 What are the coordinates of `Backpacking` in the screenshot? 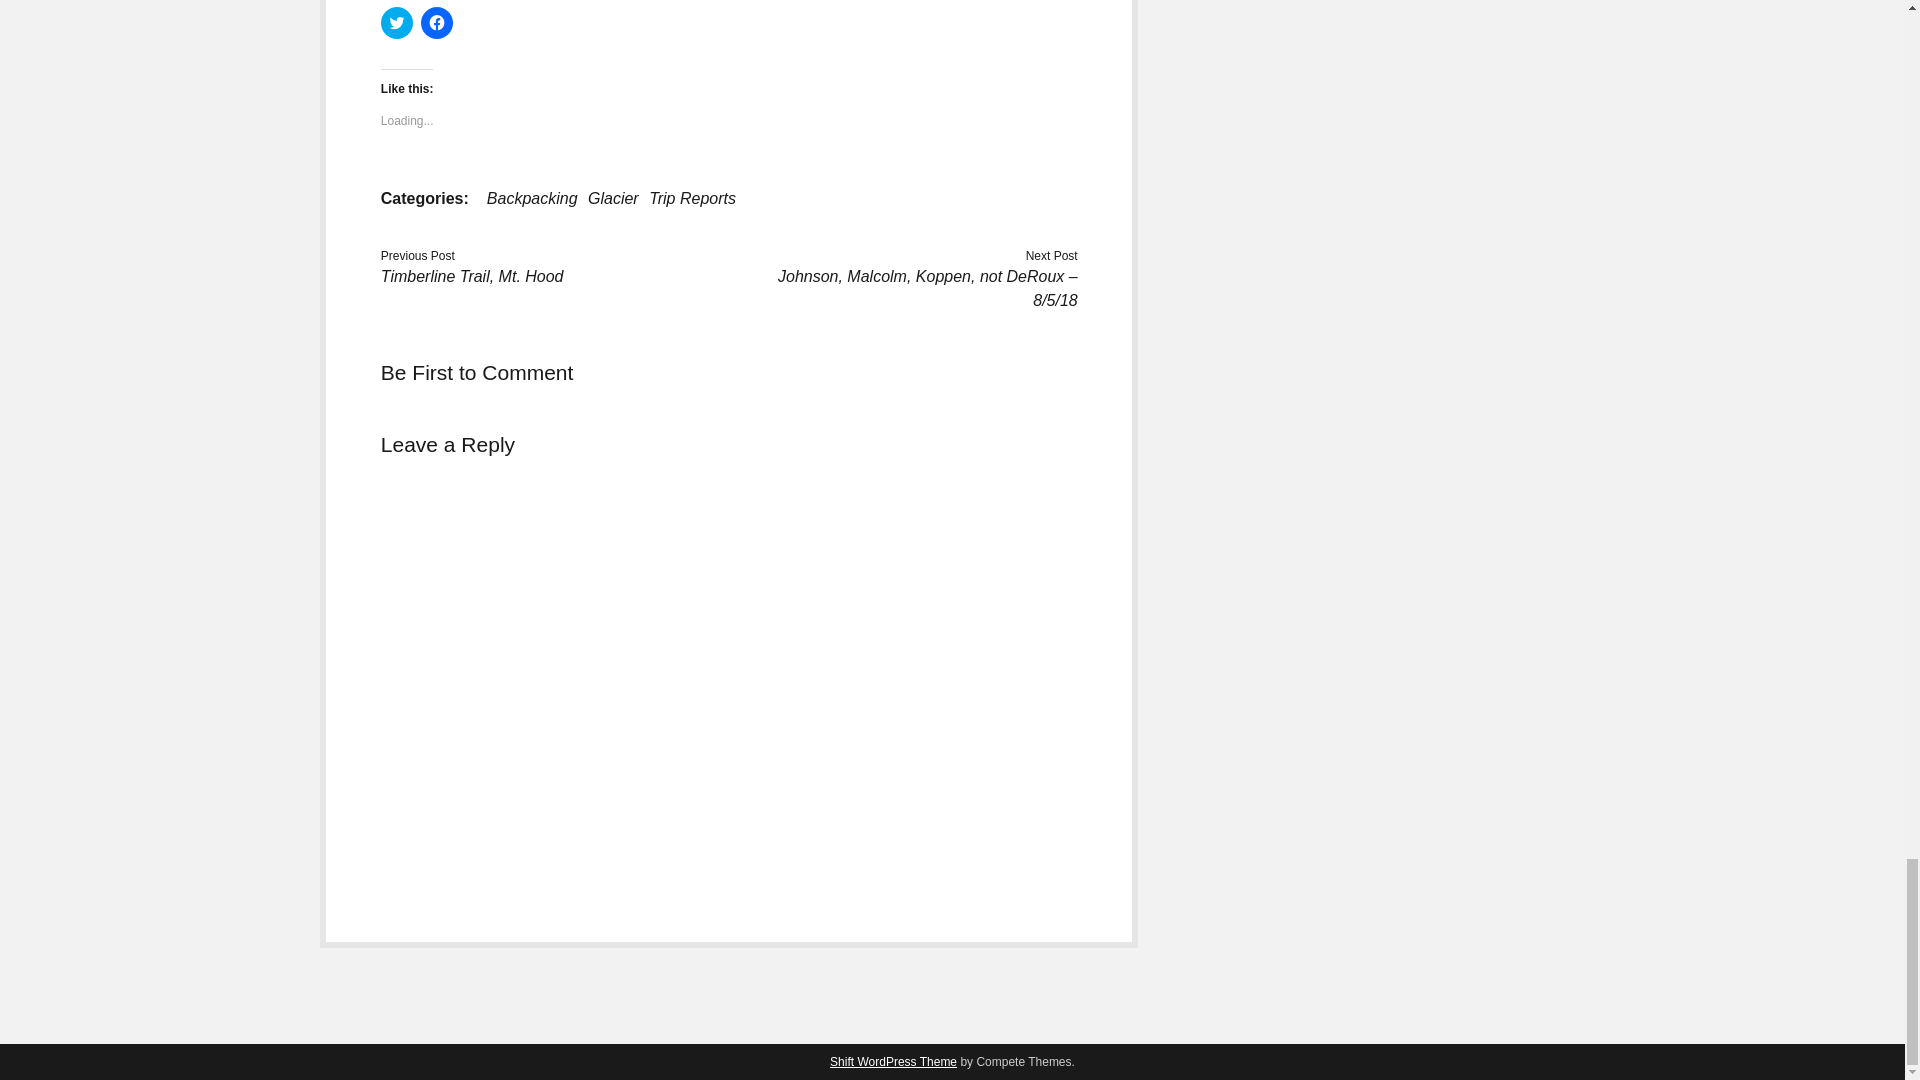 It's located at (532, 198).